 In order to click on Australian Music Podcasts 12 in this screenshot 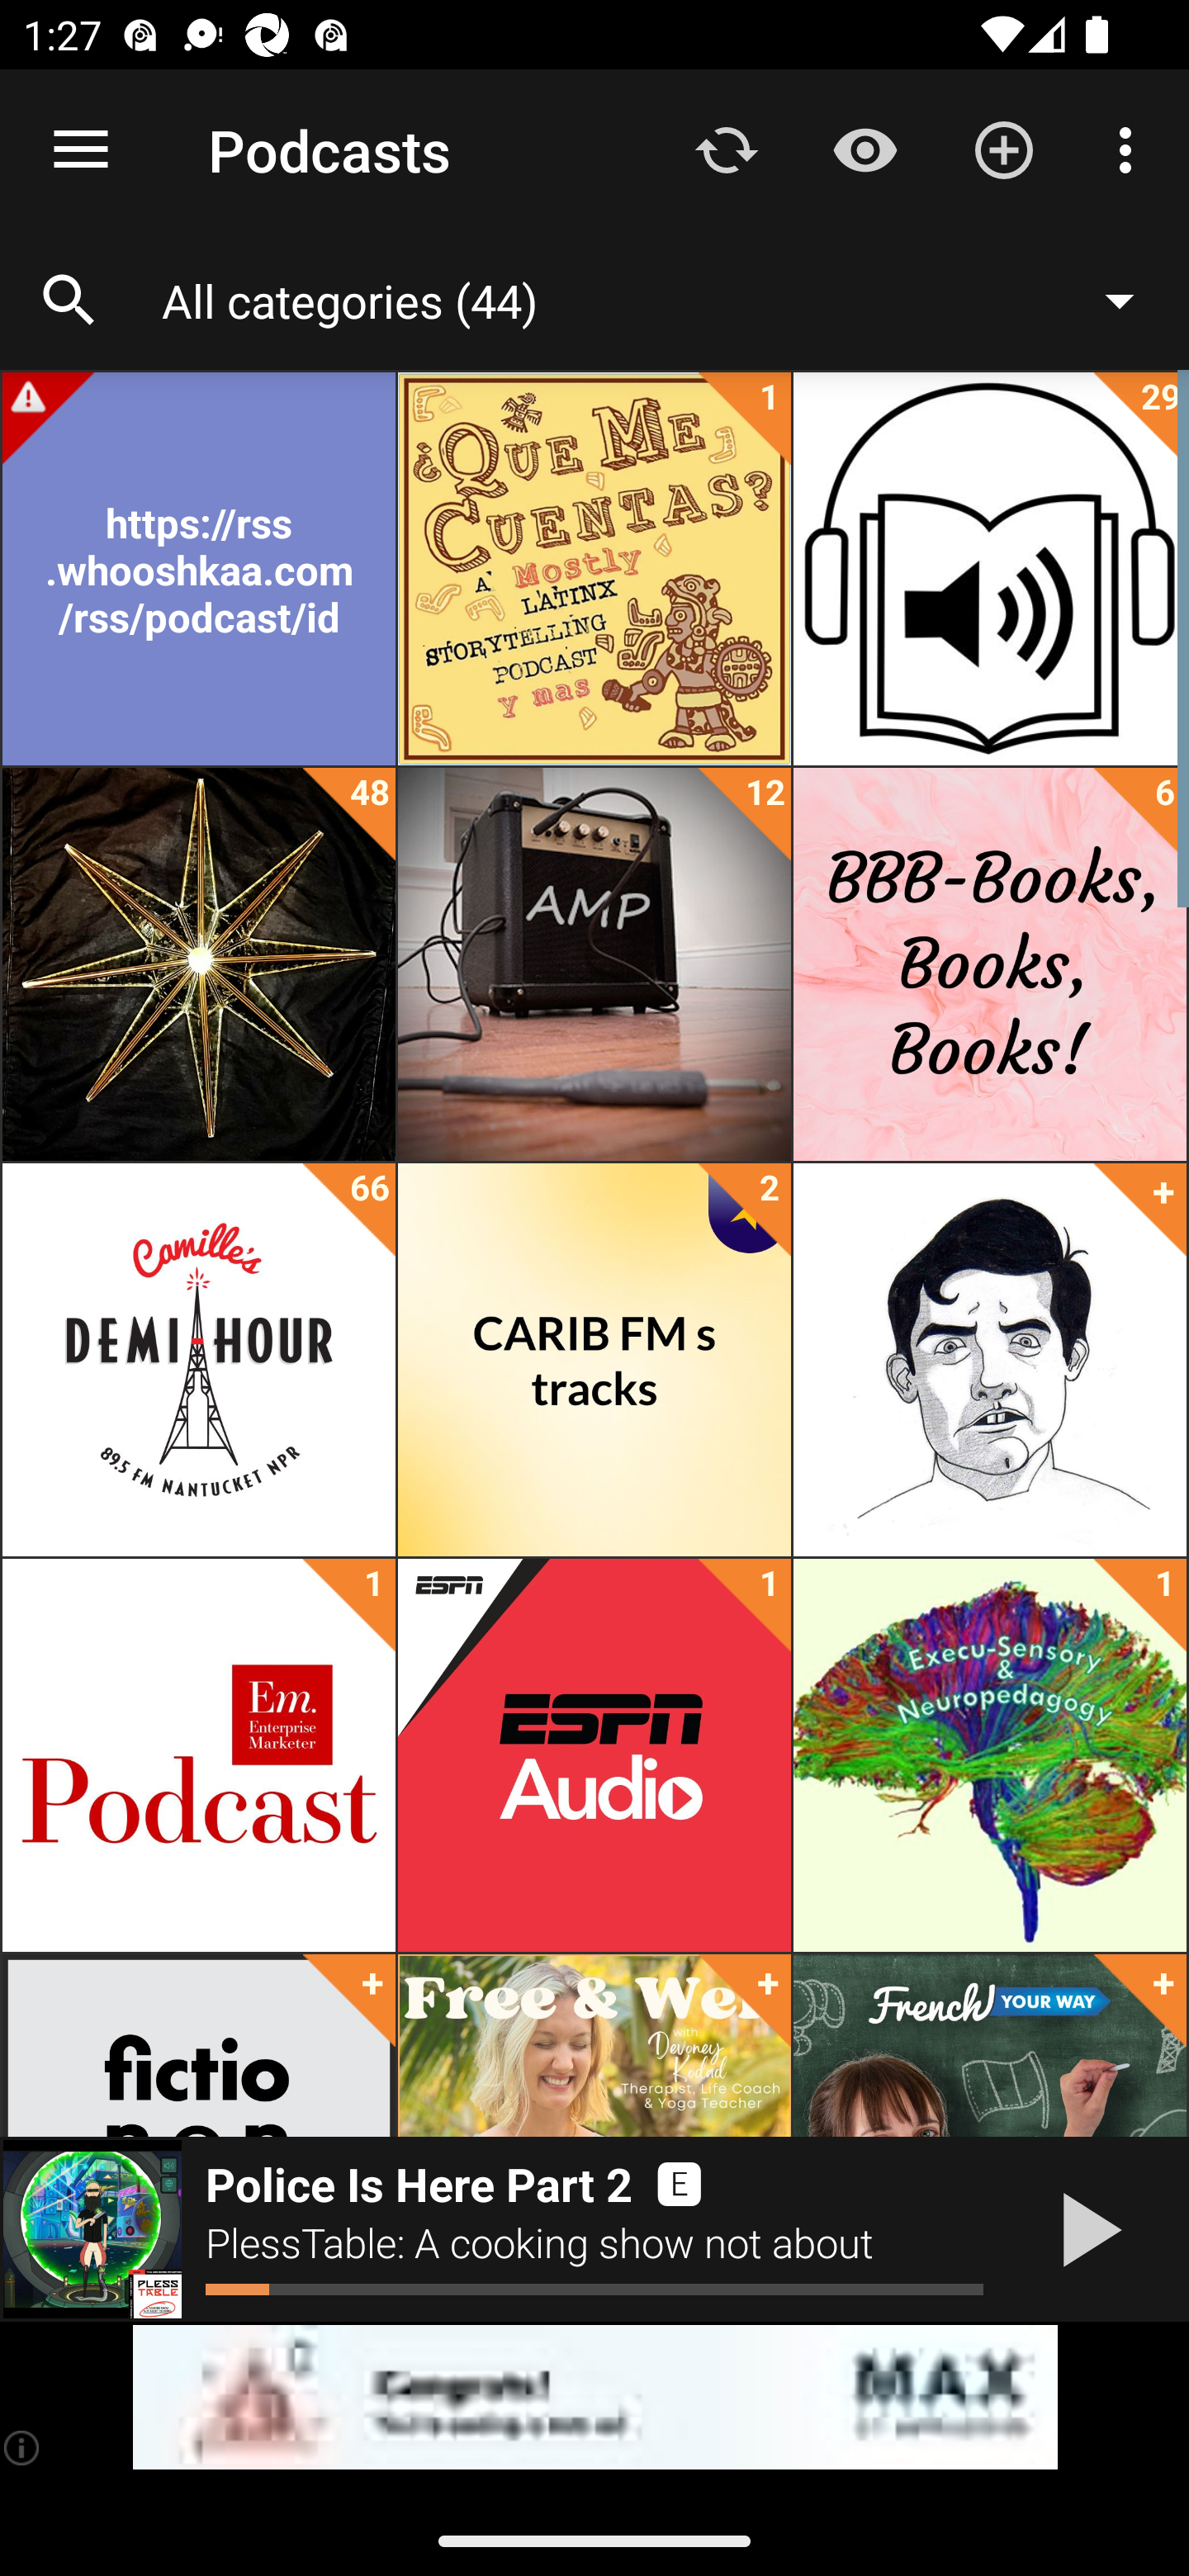, I will do `click(594, 964)`.